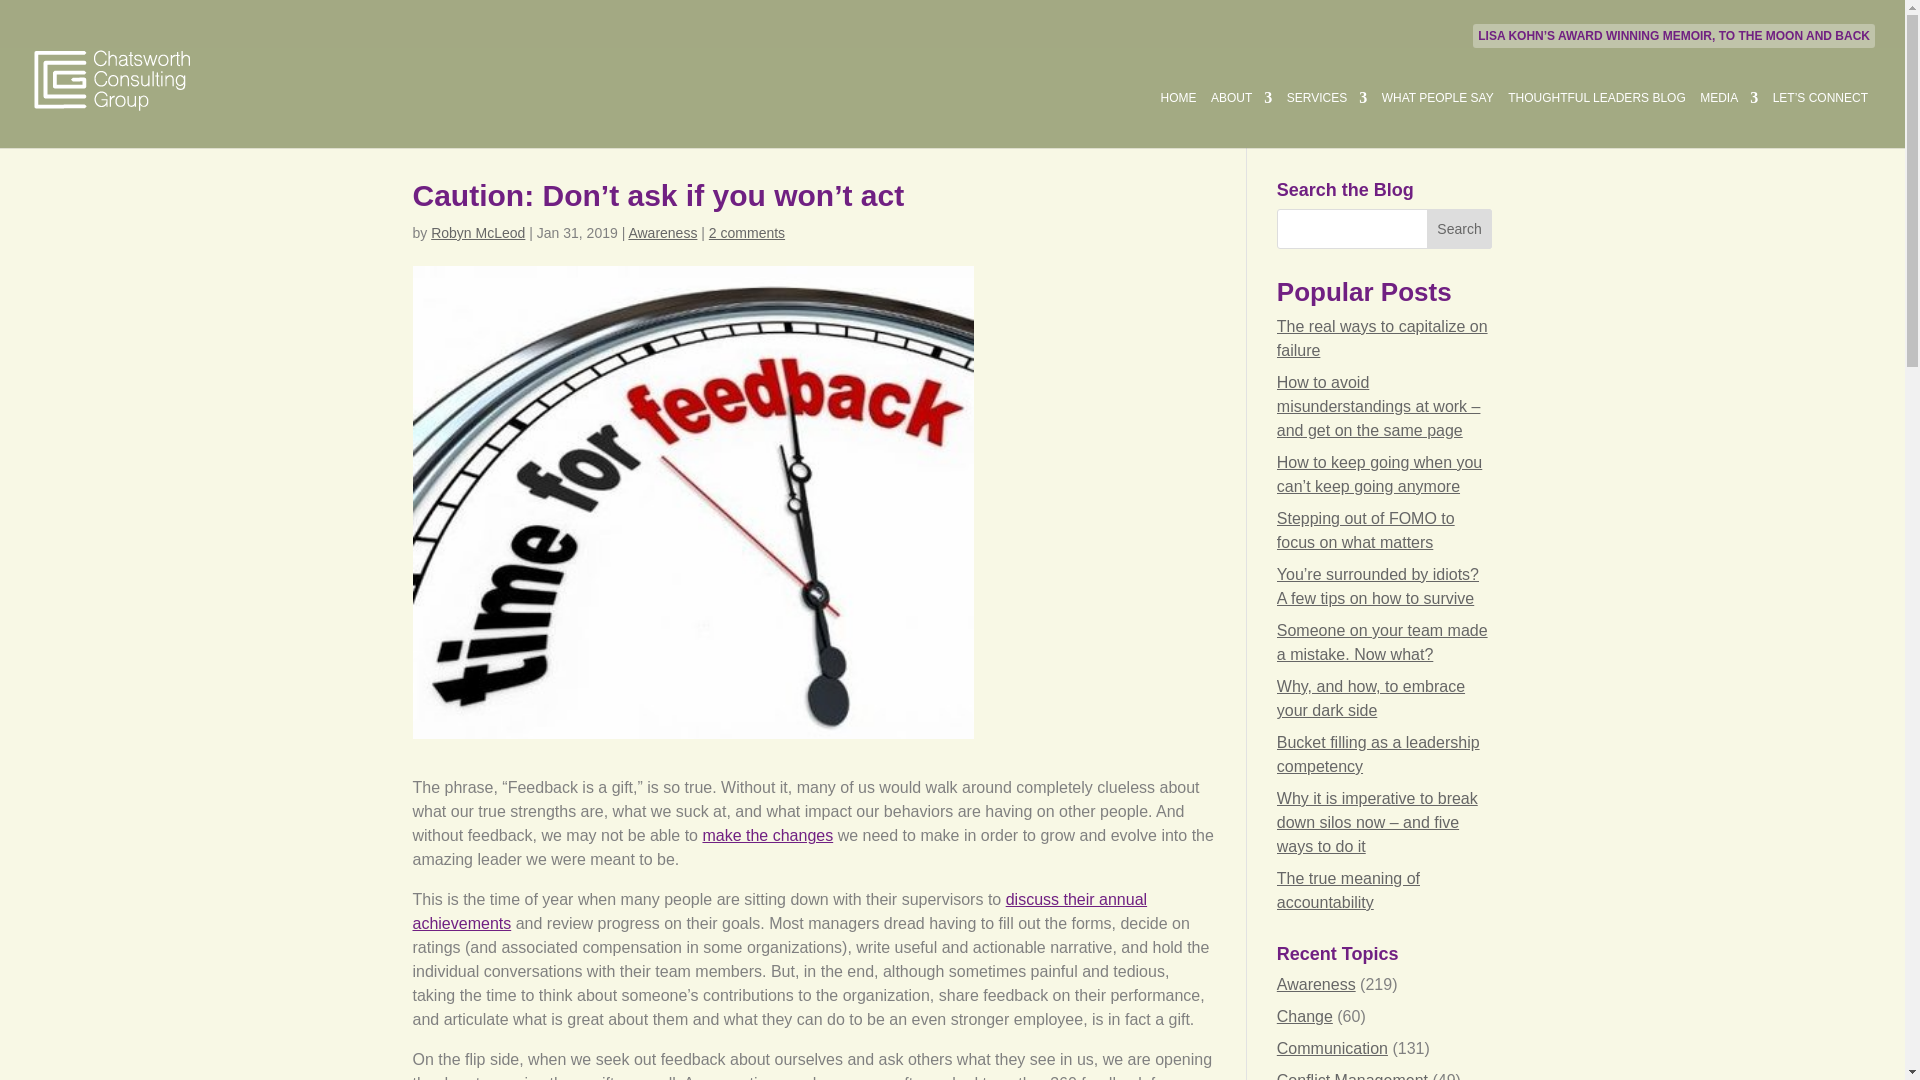  I want to click on SERVICES, so click(1326, 118).